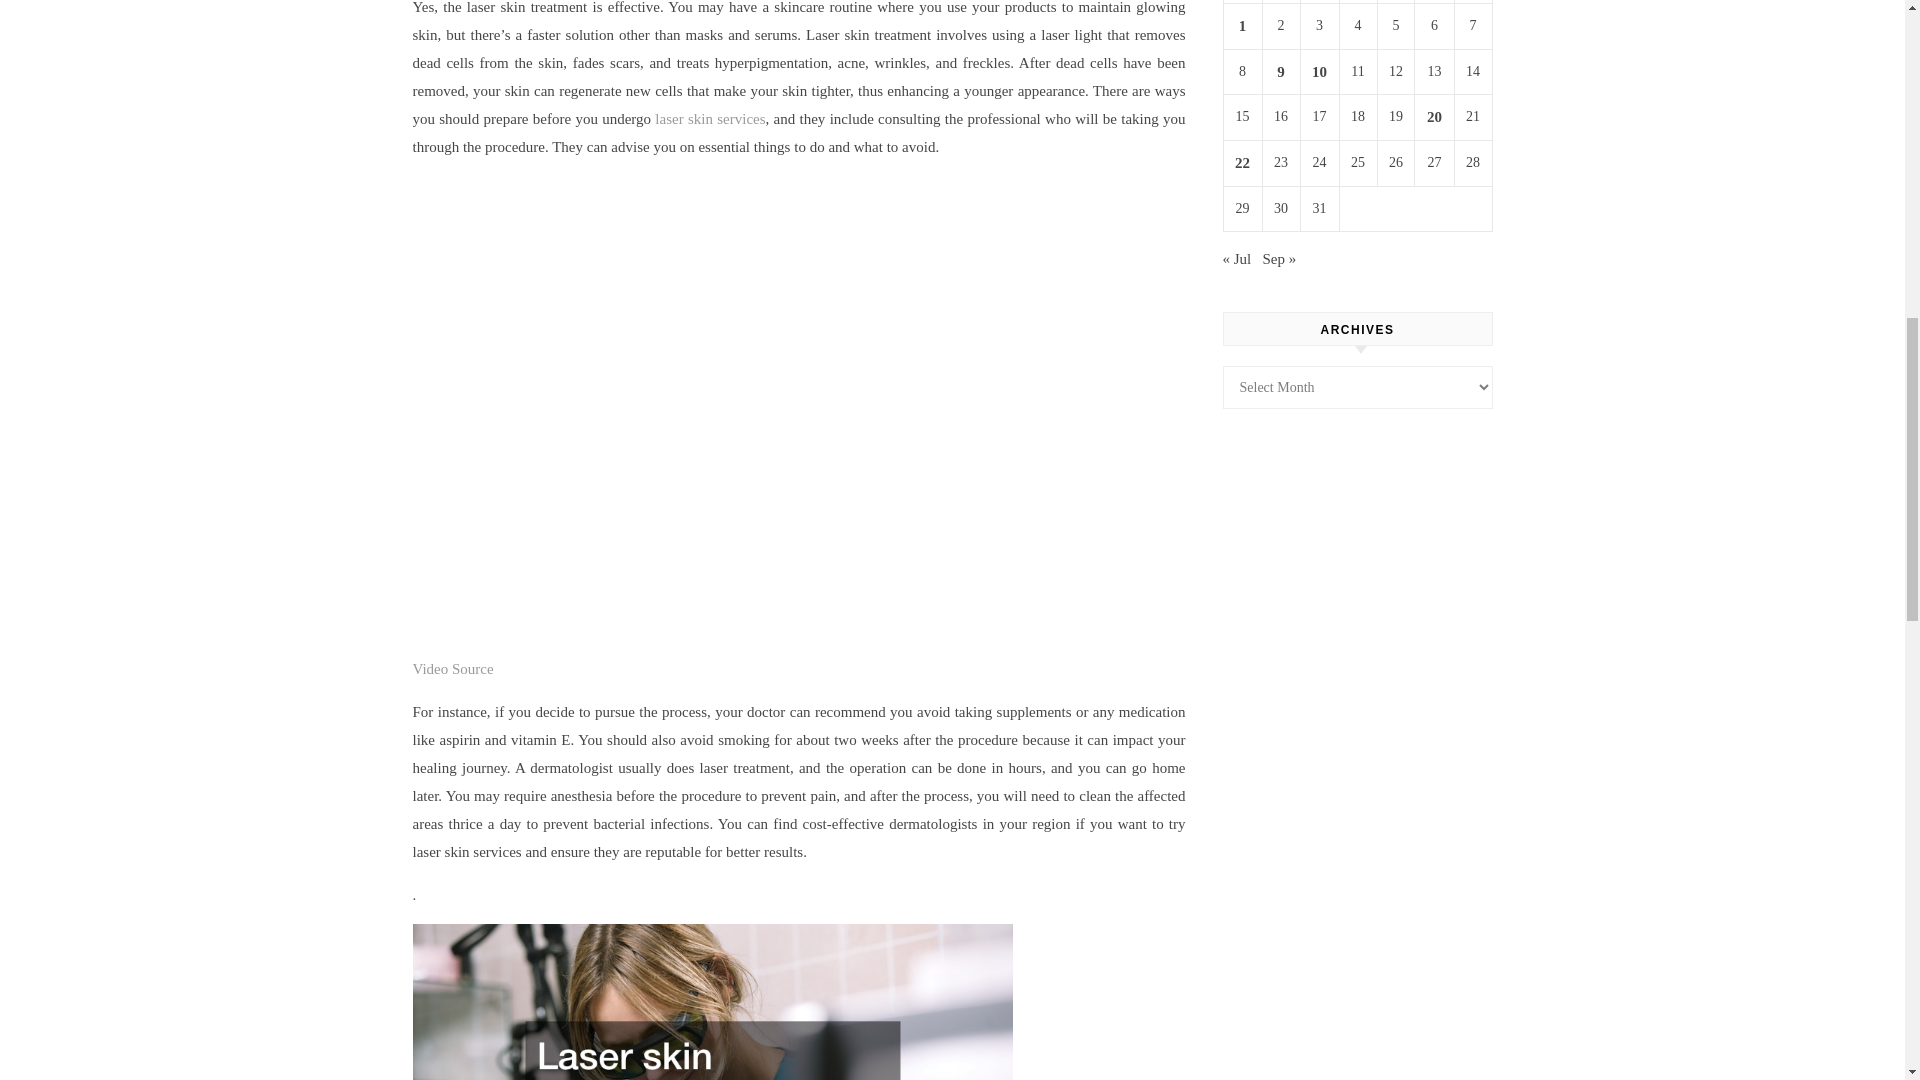 The image size is (1920, 1080). What do you see at coordinates (452, 668) in the screenshot?
I see `Video Source` at bounding box center [452, 668].